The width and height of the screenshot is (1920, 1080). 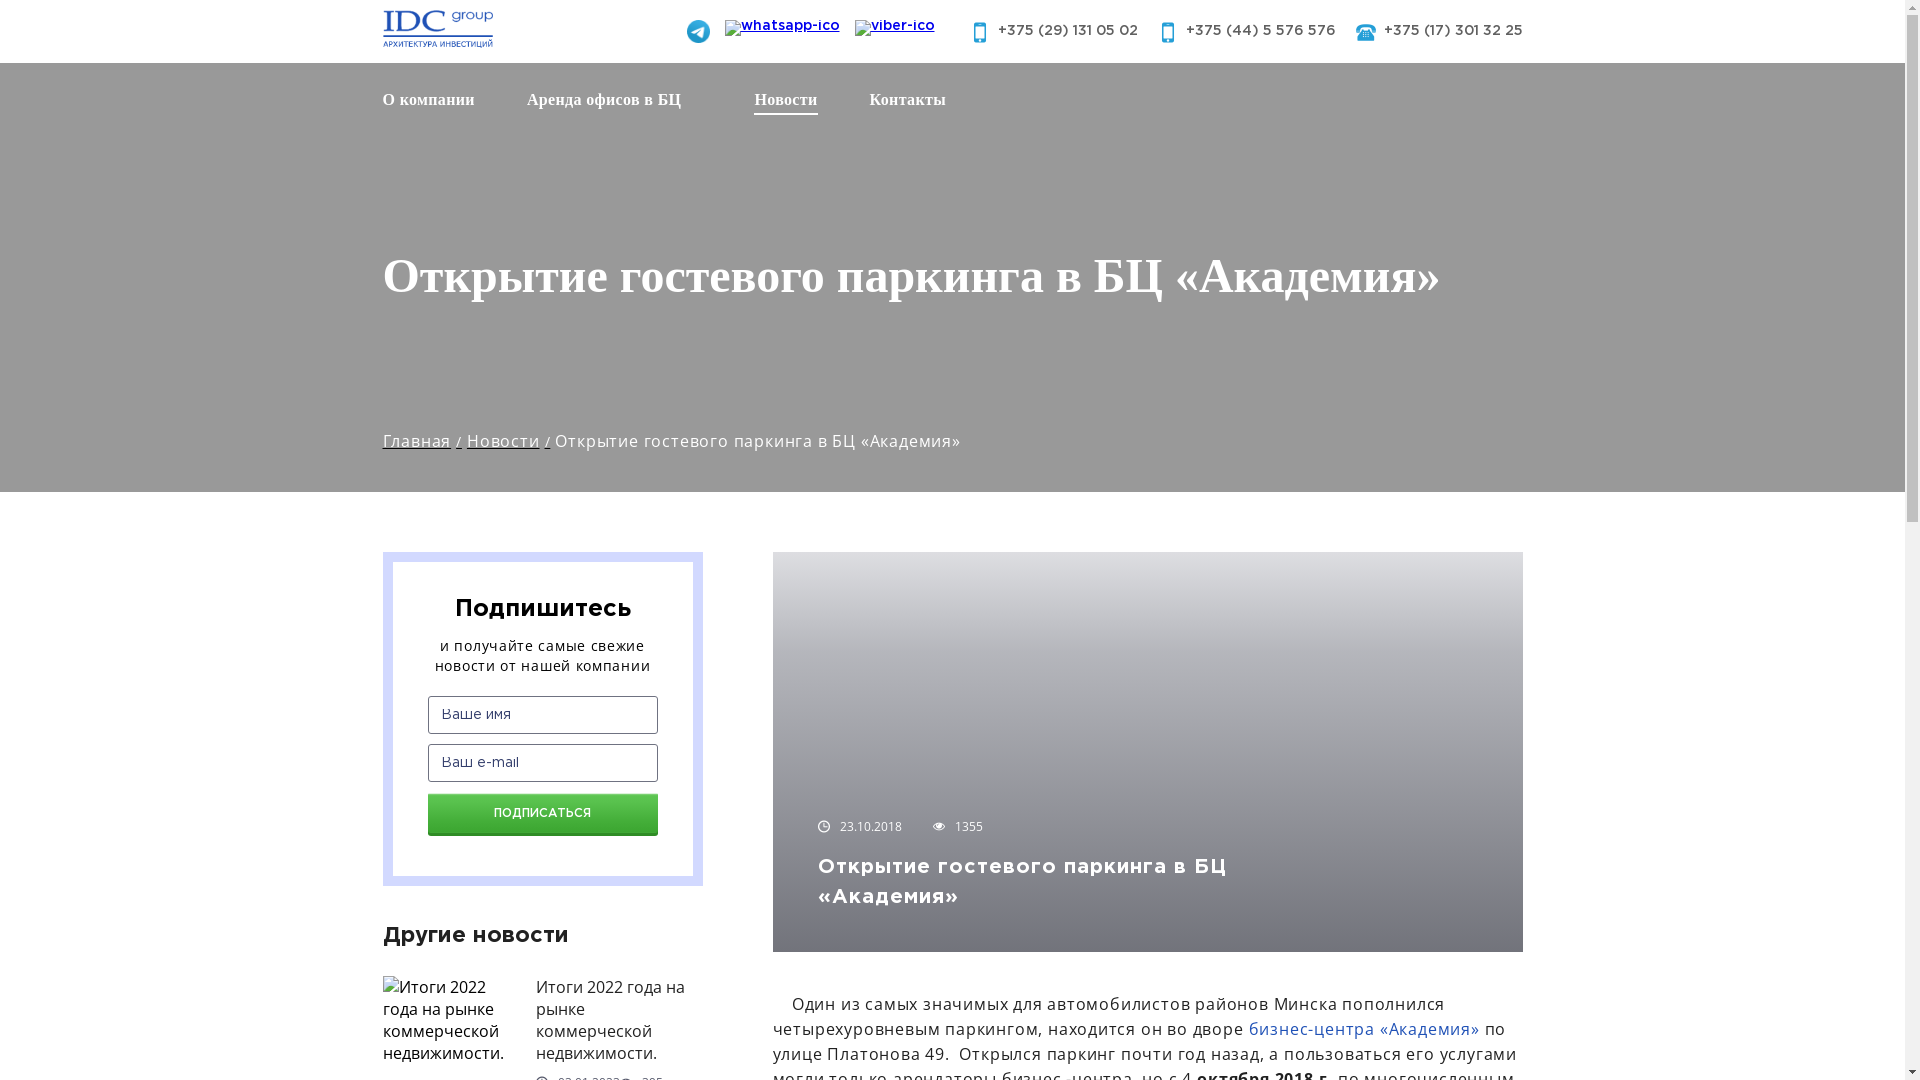 What do you see at coordinates (1068, 31) in the screenshot?
I see `+375 (29) 131 05 02` at bounding box center [1068, 31].